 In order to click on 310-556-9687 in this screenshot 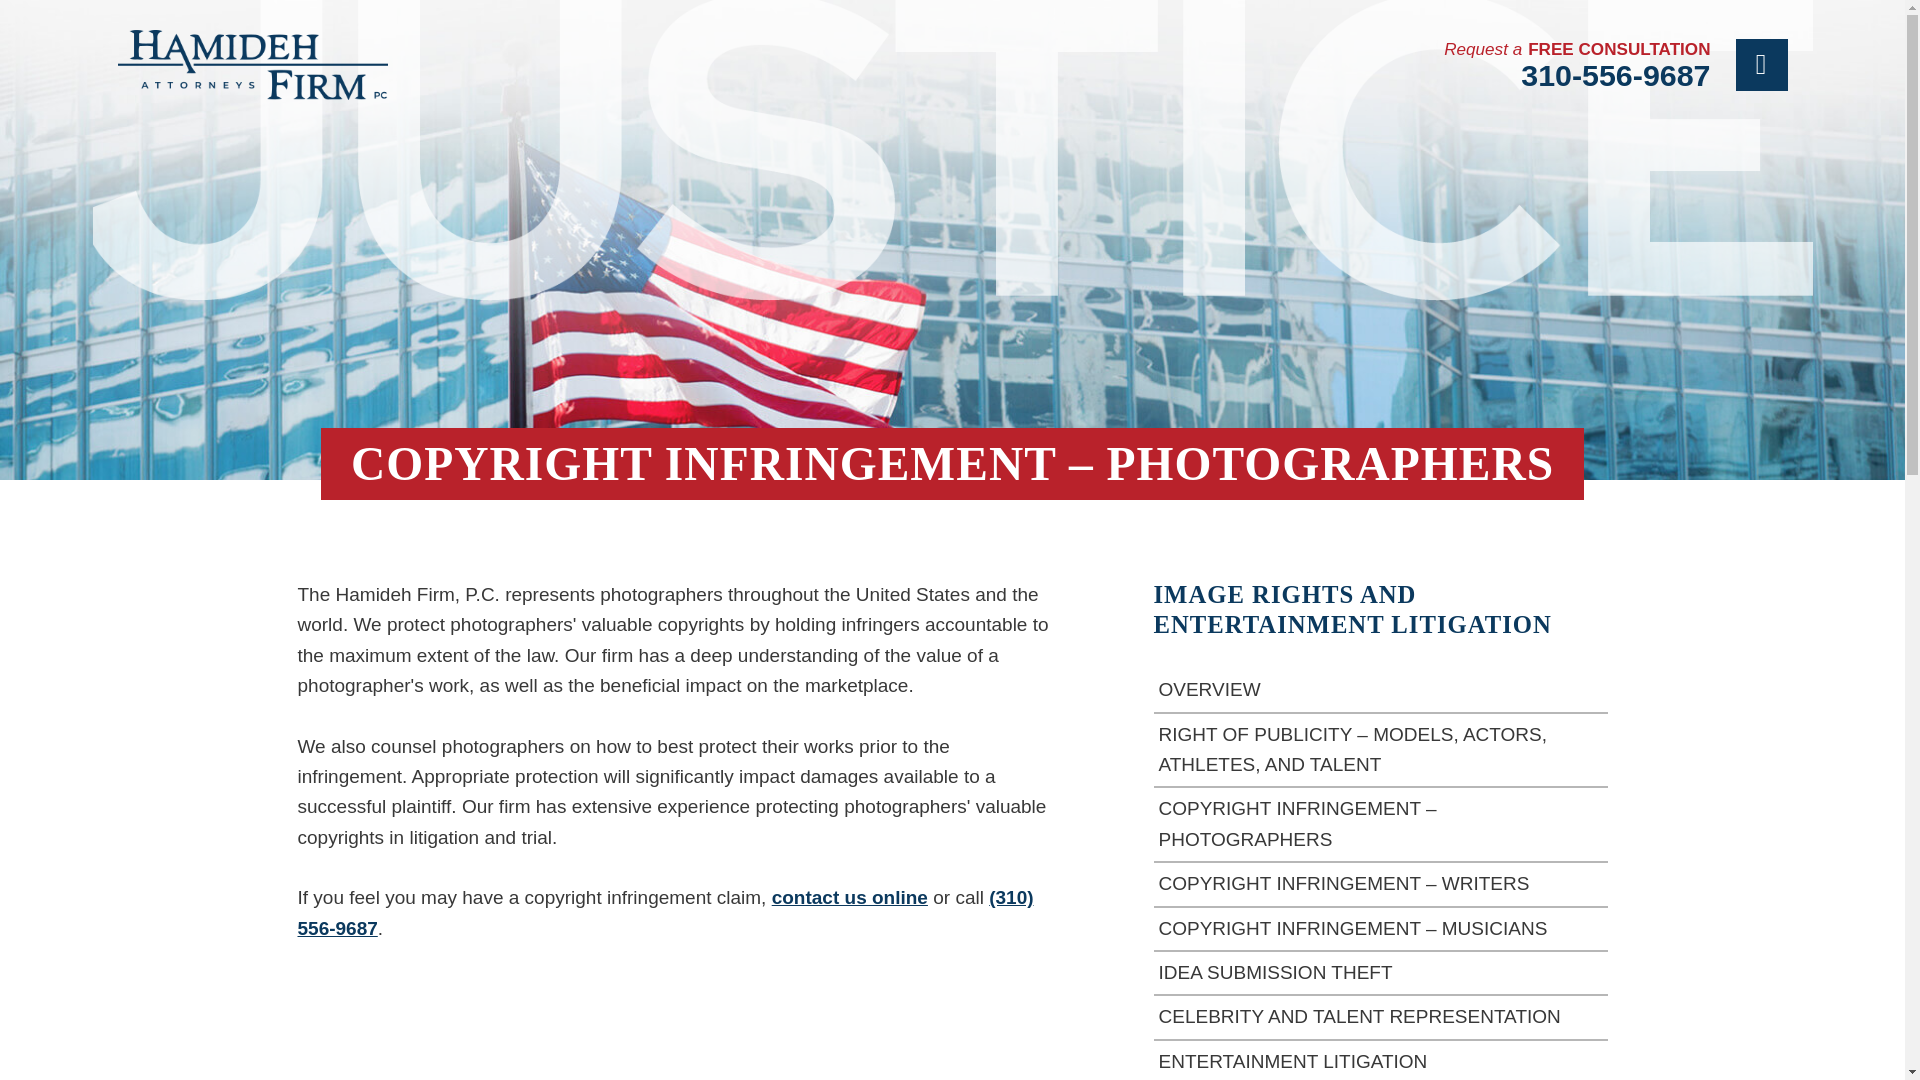, I will do `click(1576, 74)`.